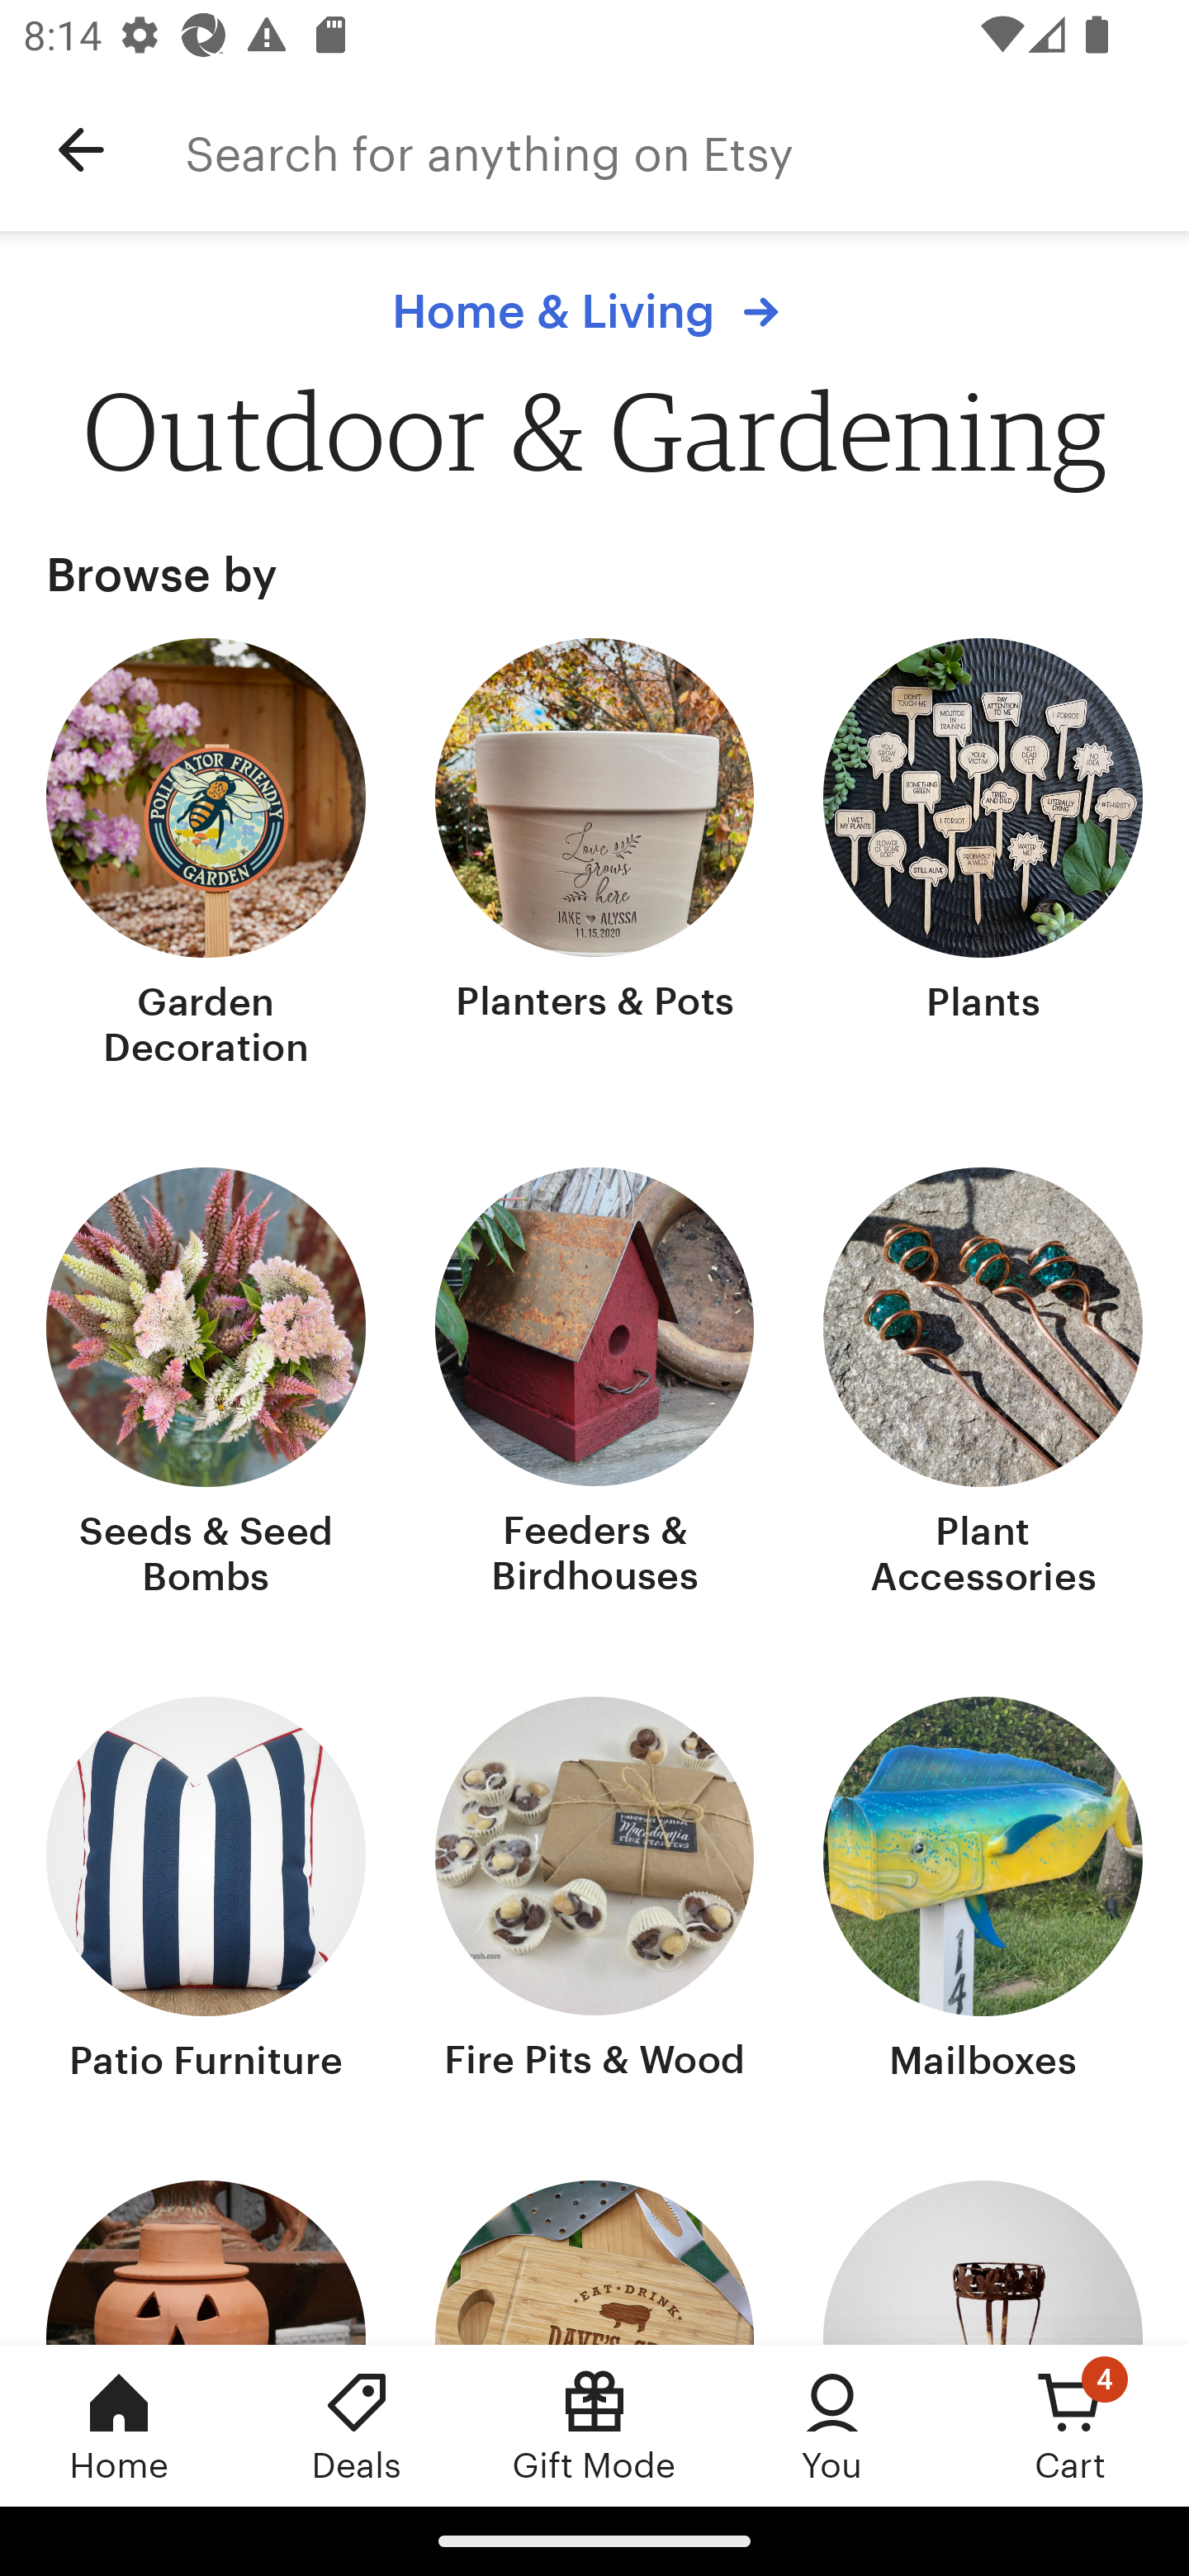 This screenshot has height=2576, width=1189. What do you see at coordinates (81, 150) in the screenshot?
I see `Navigate up` at bounding box center [81, 150].